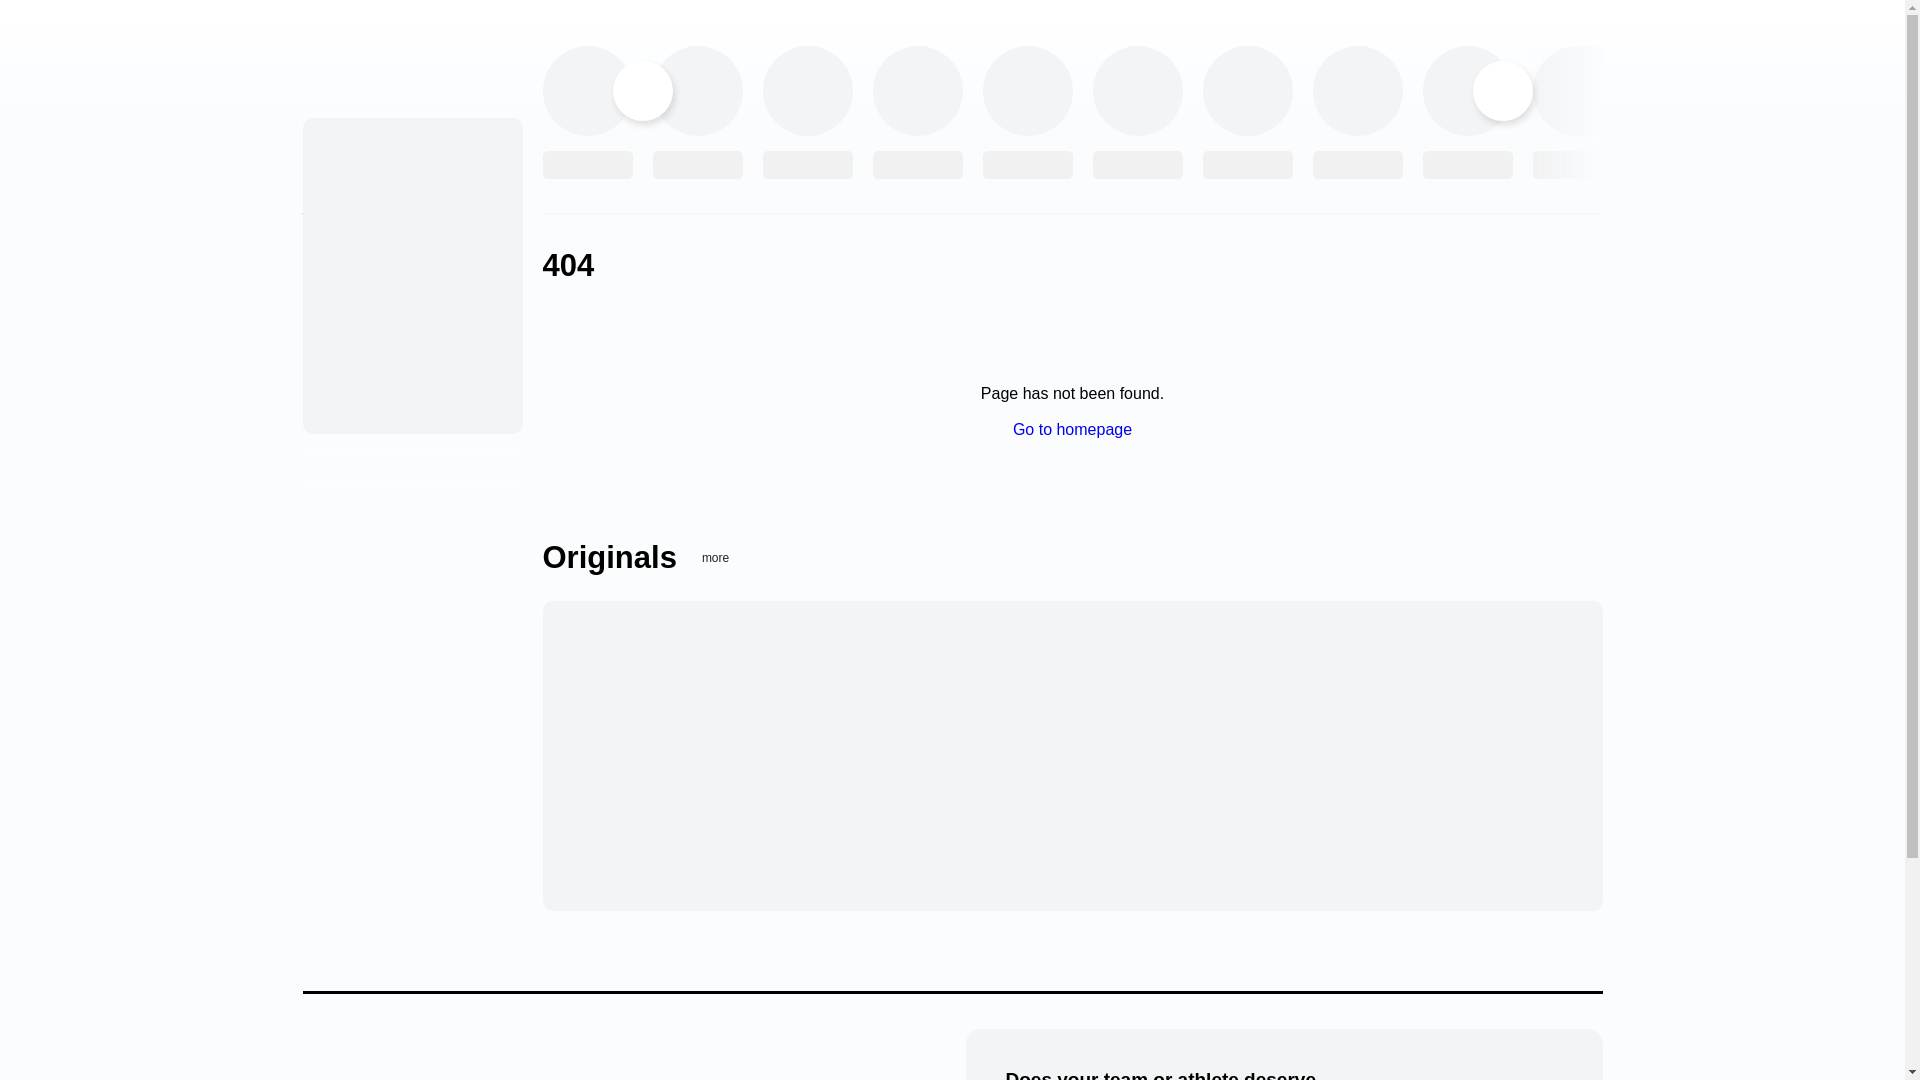 Image resolution: width=1920 pixels, height=1080 pixels. Describe the element at coordinates (728, 557) in the screenshot. I see `more` at that location.